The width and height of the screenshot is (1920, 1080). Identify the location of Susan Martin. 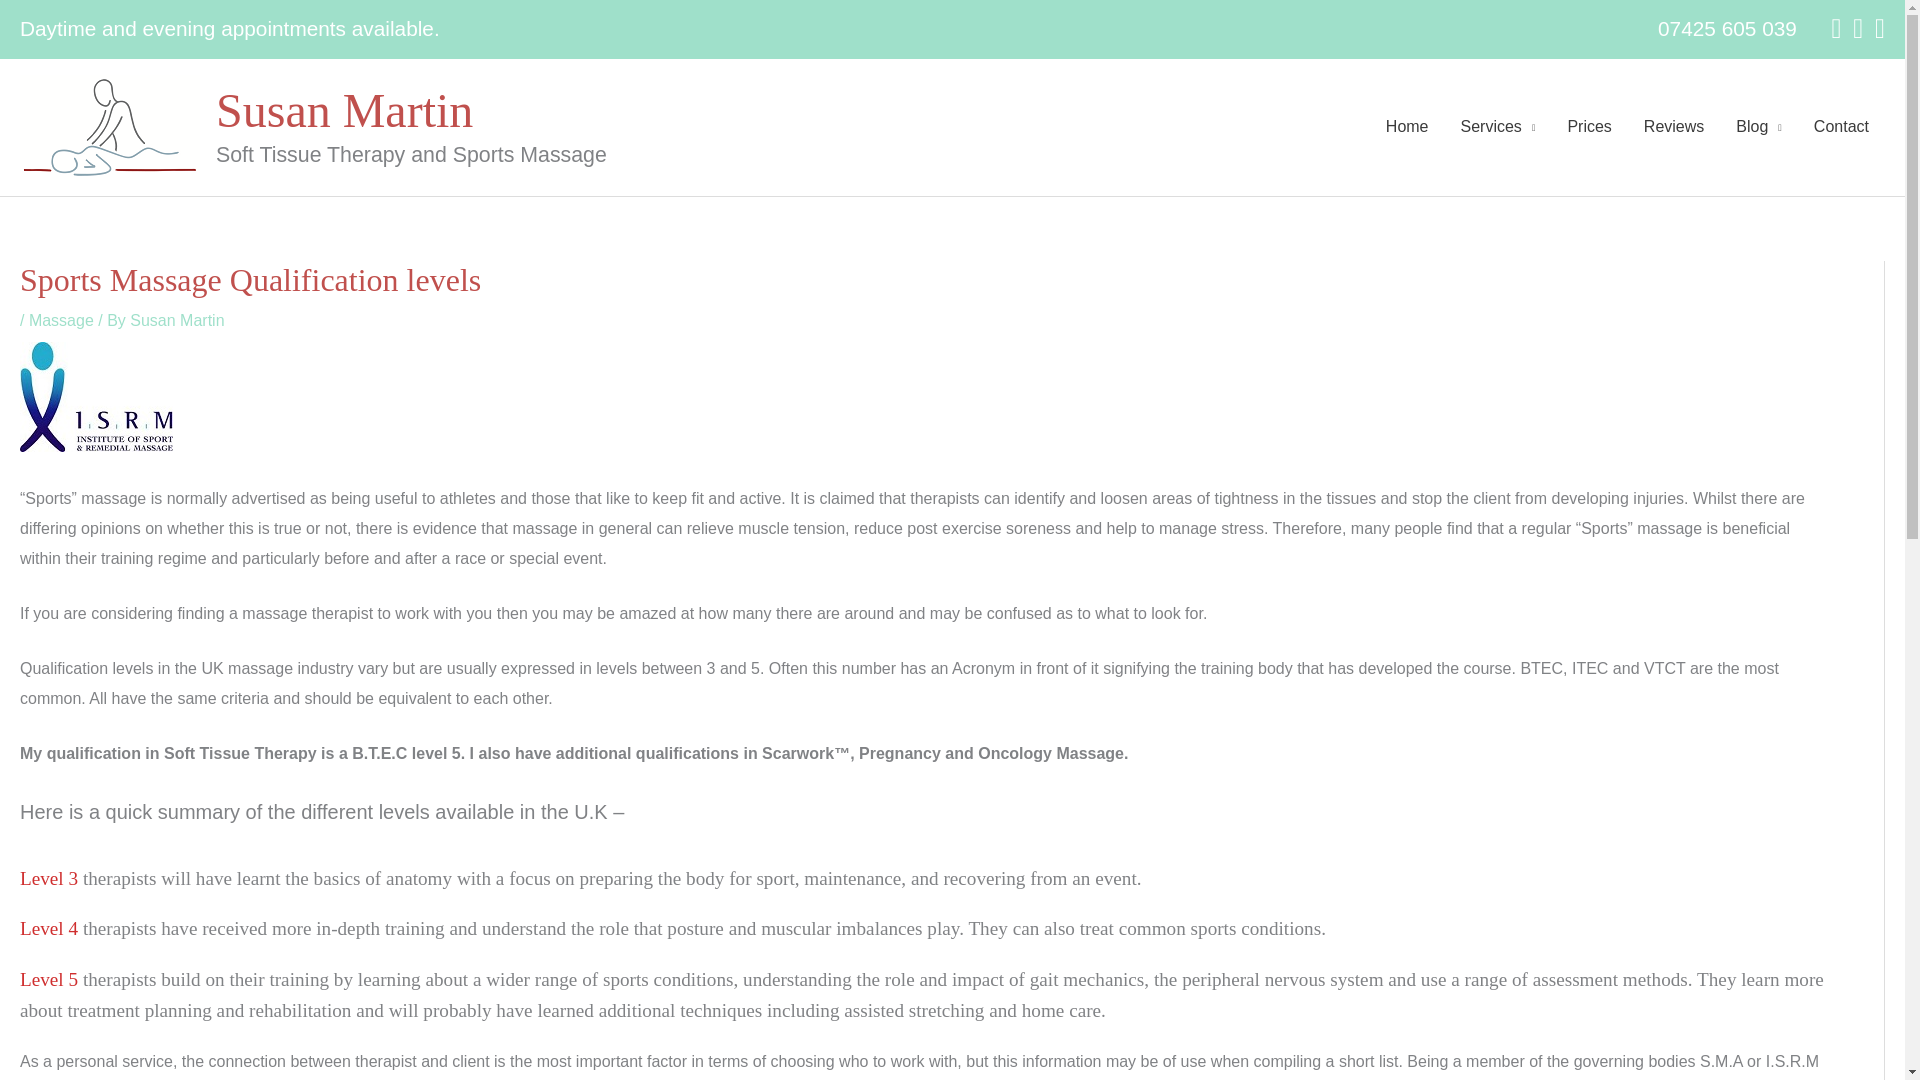
(344, 110).